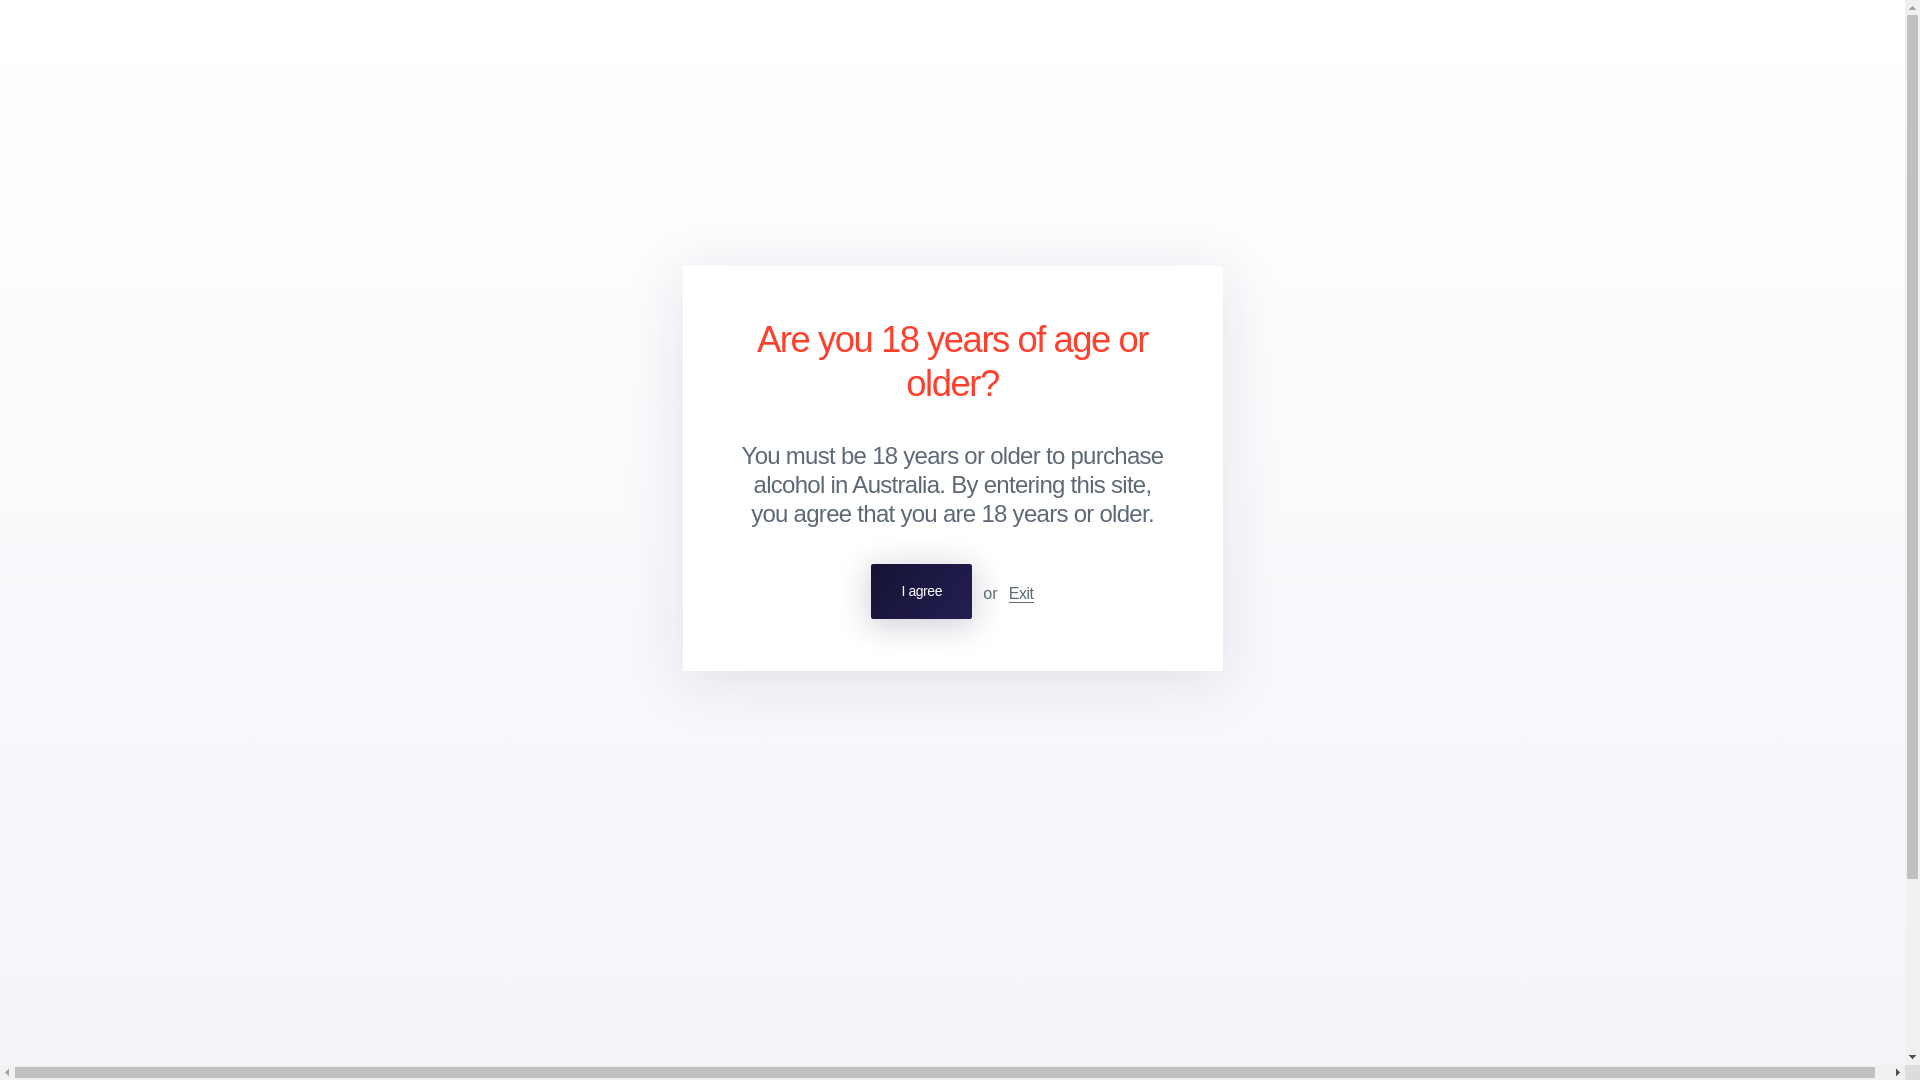  I want to click on HOME, so click(360, 147).